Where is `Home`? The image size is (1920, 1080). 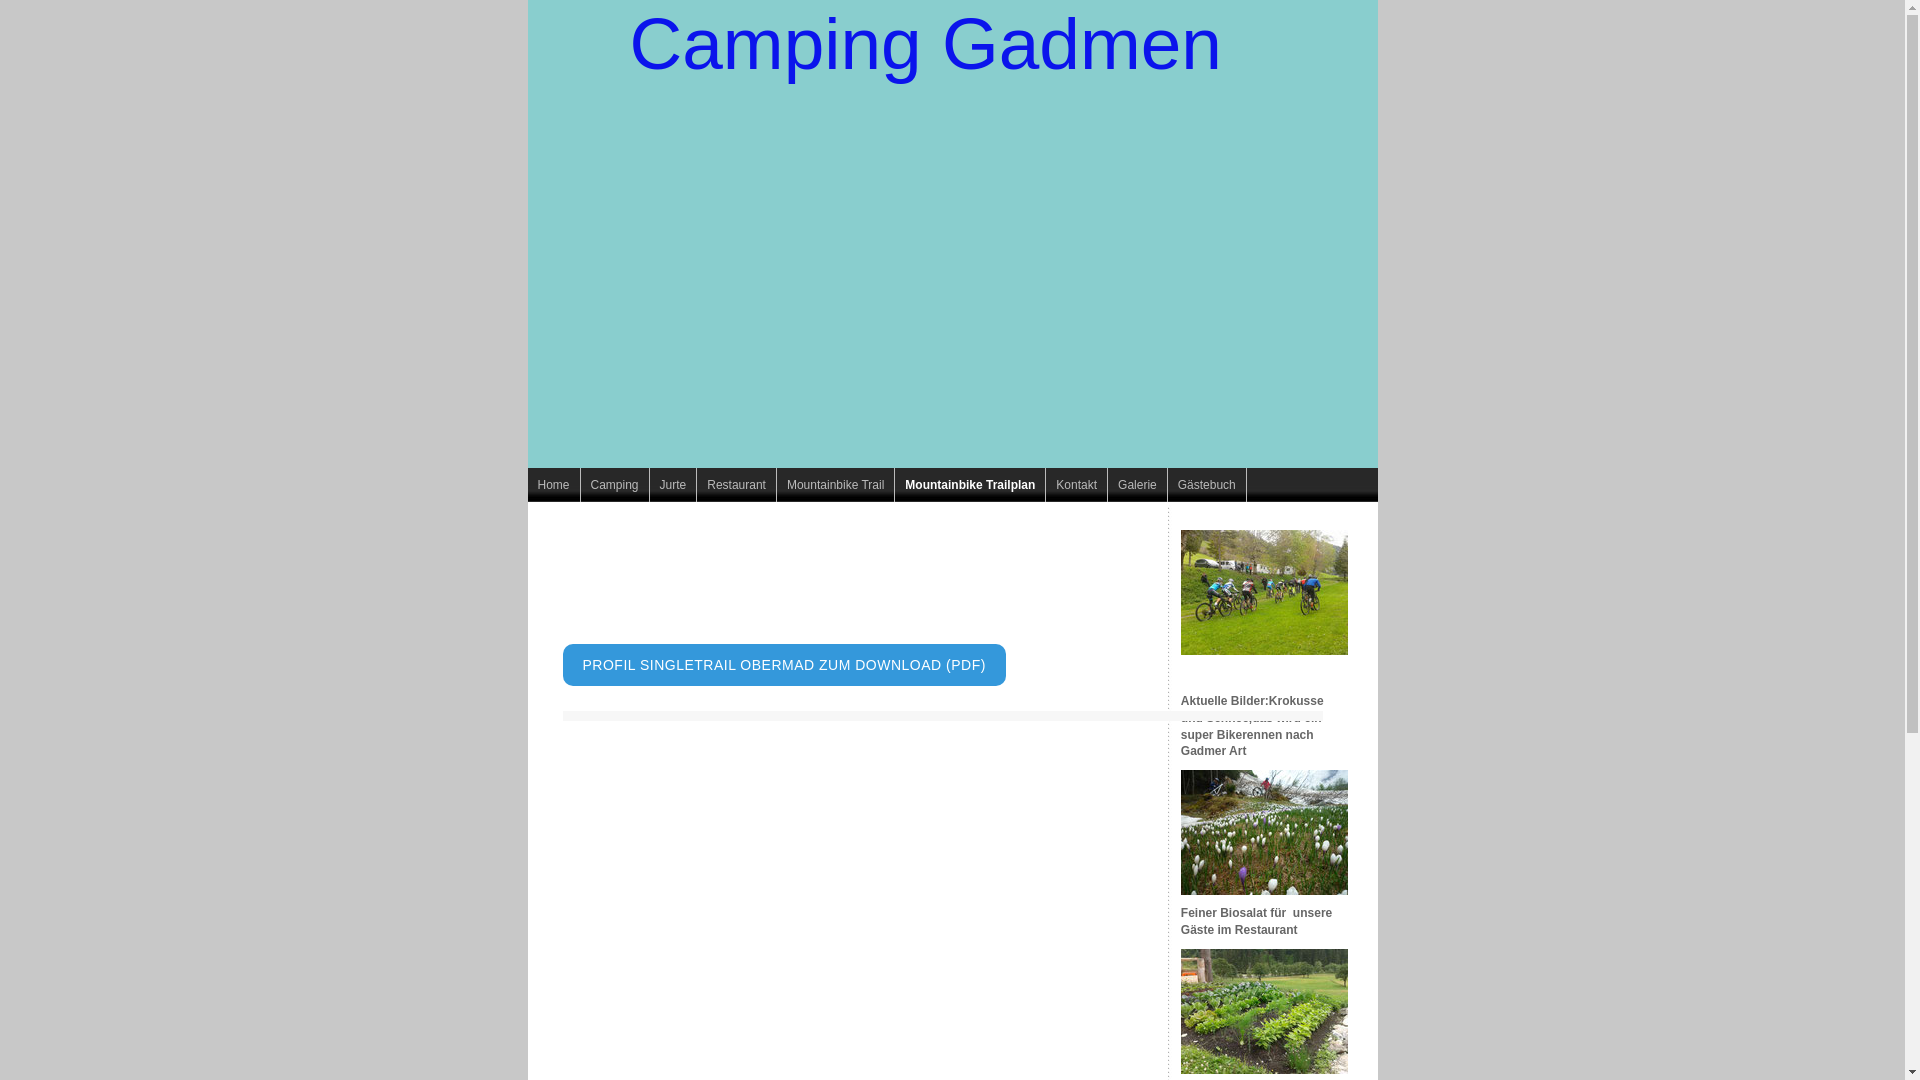
Home is located at coordinates (554, 485).